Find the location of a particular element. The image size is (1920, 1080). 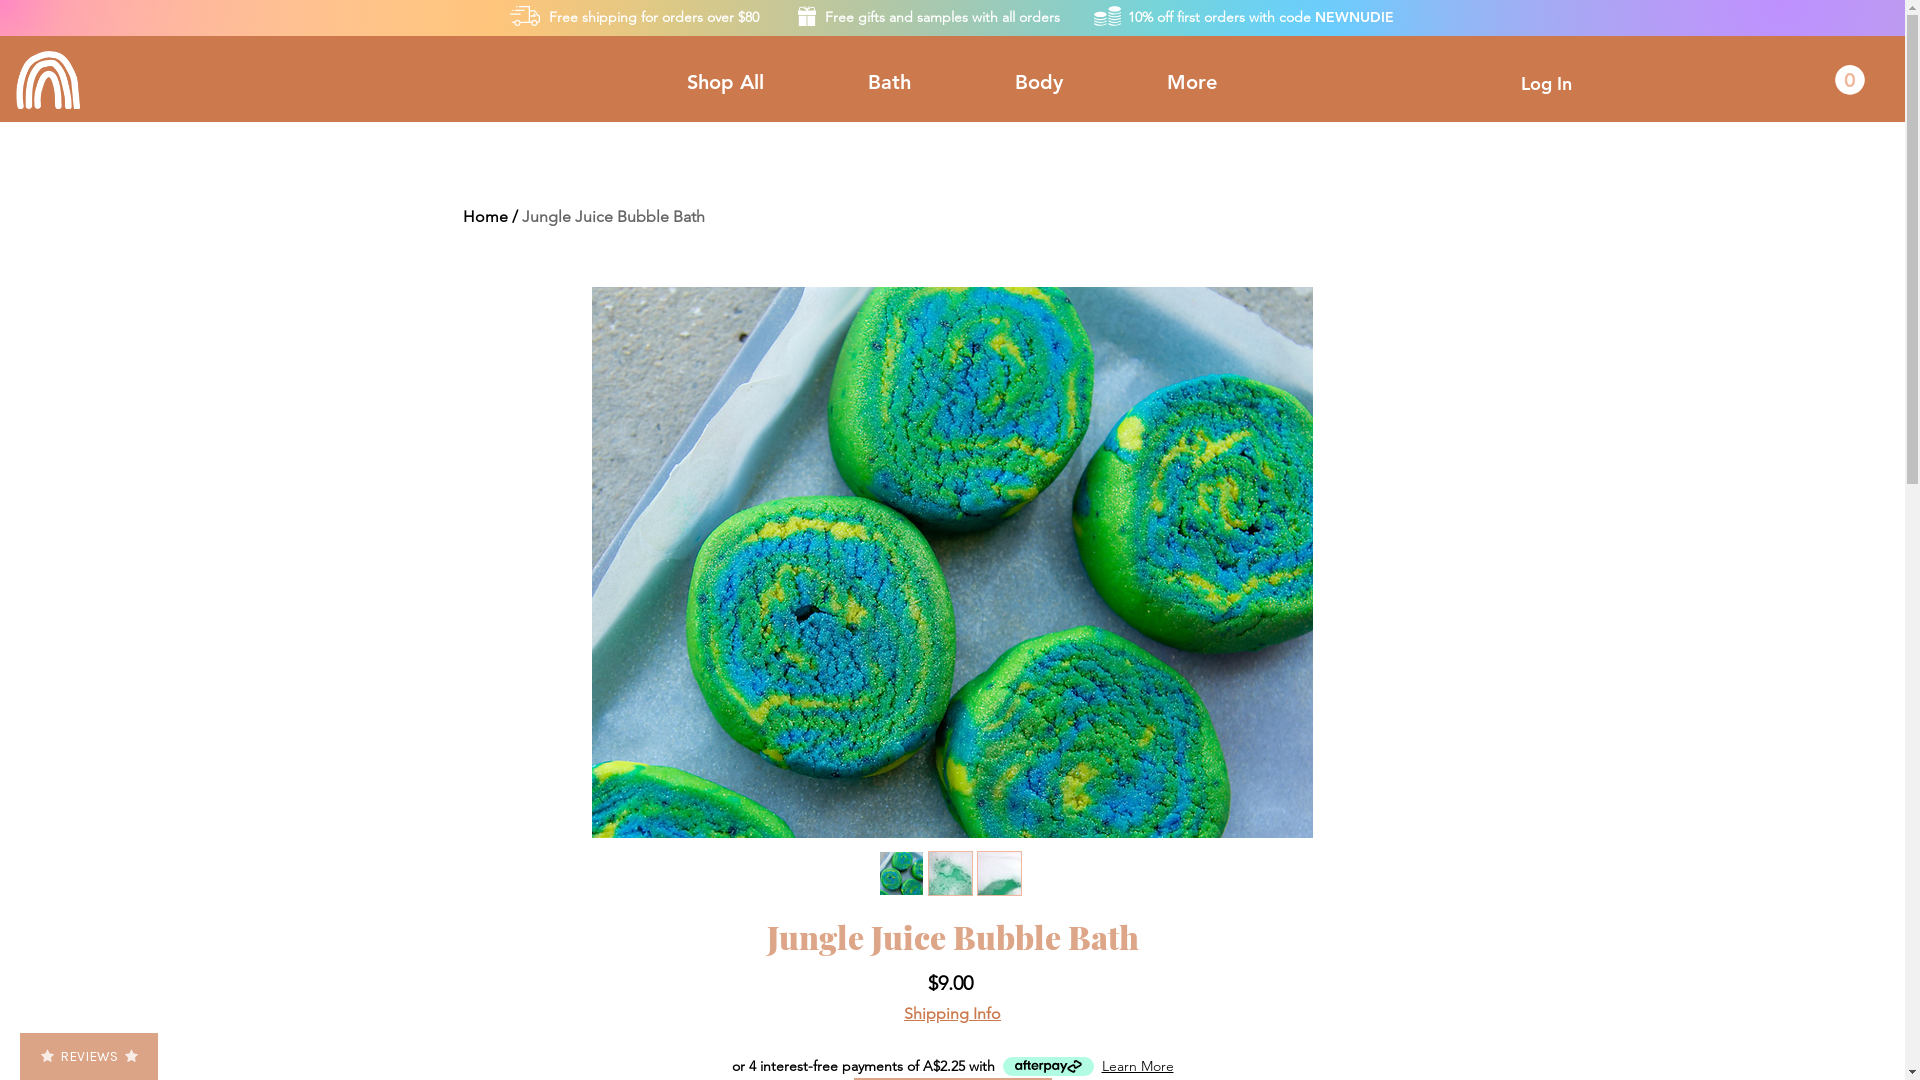

Shipping Info is located at coordinates (952, 1014).